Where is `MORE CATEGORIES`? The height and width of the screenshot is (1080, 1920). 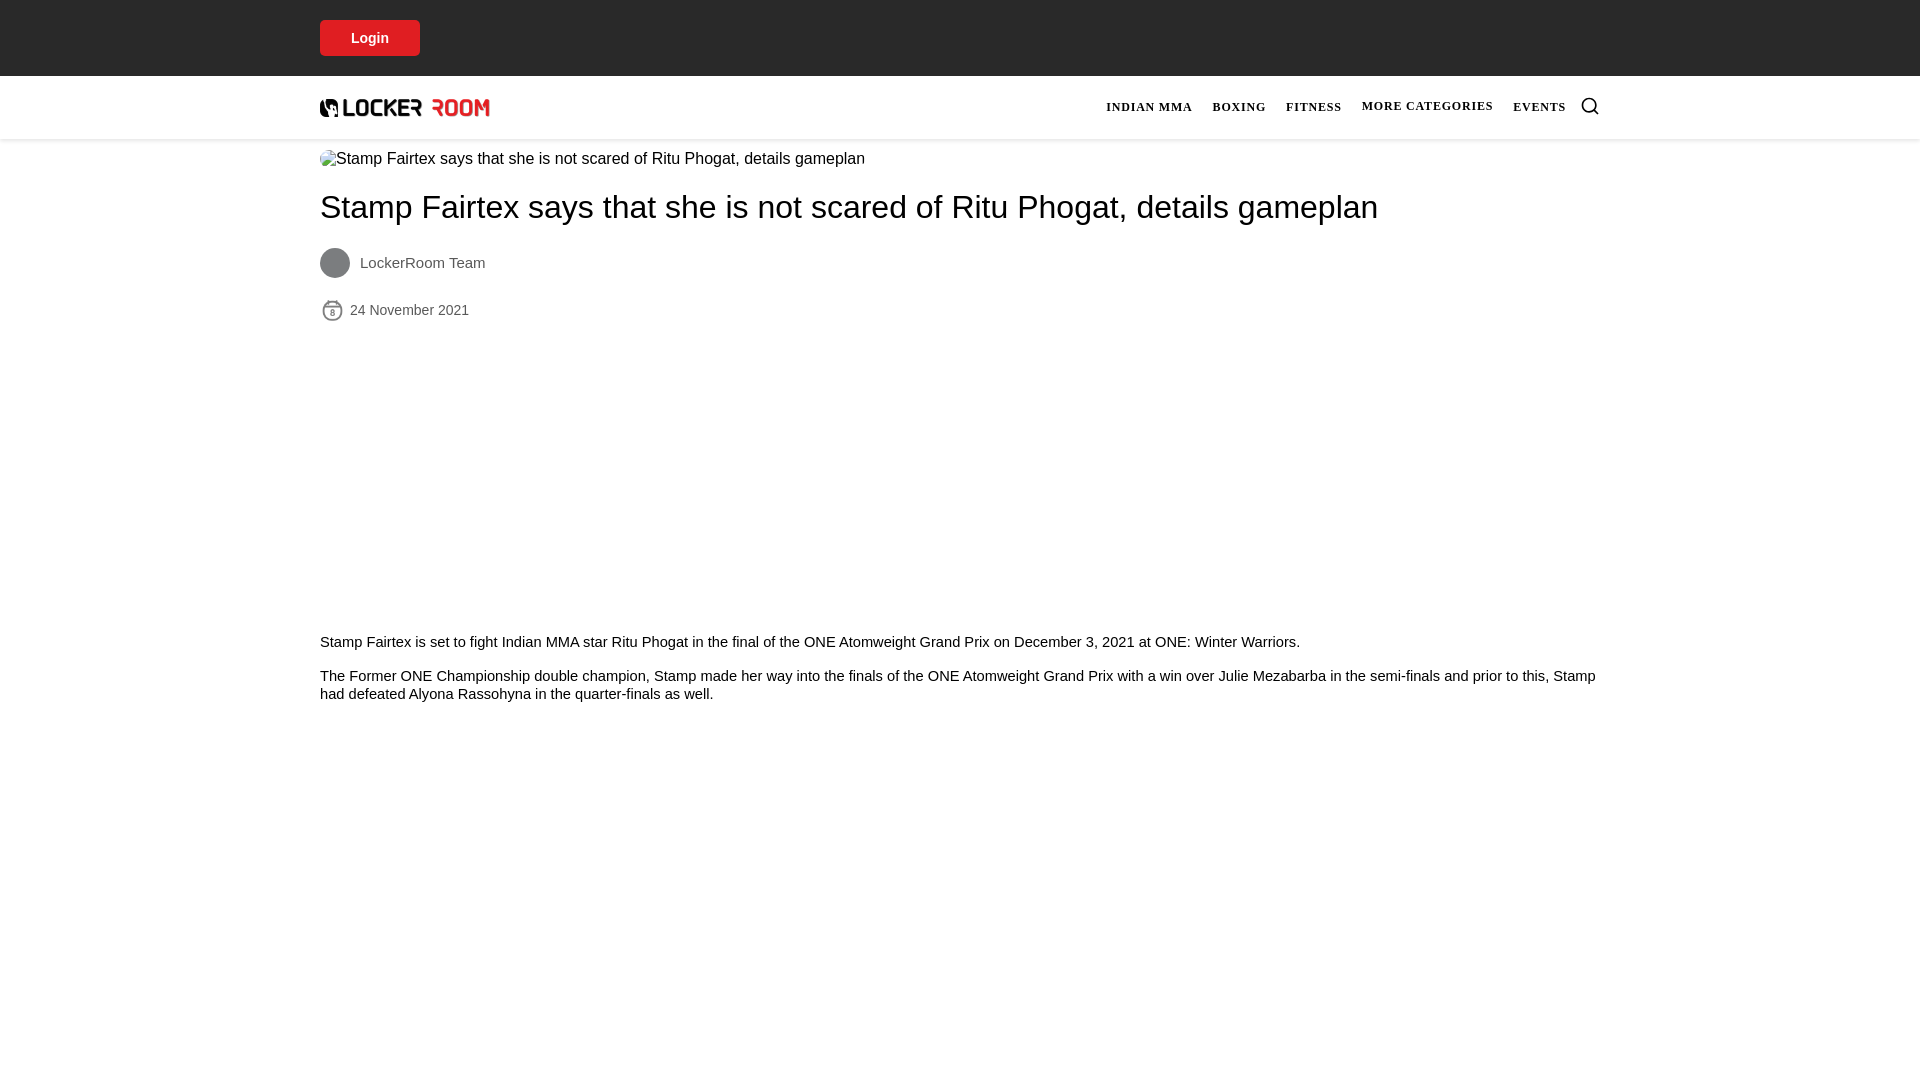 MORE CATEGORIES is located at coordinates (1427, 106).